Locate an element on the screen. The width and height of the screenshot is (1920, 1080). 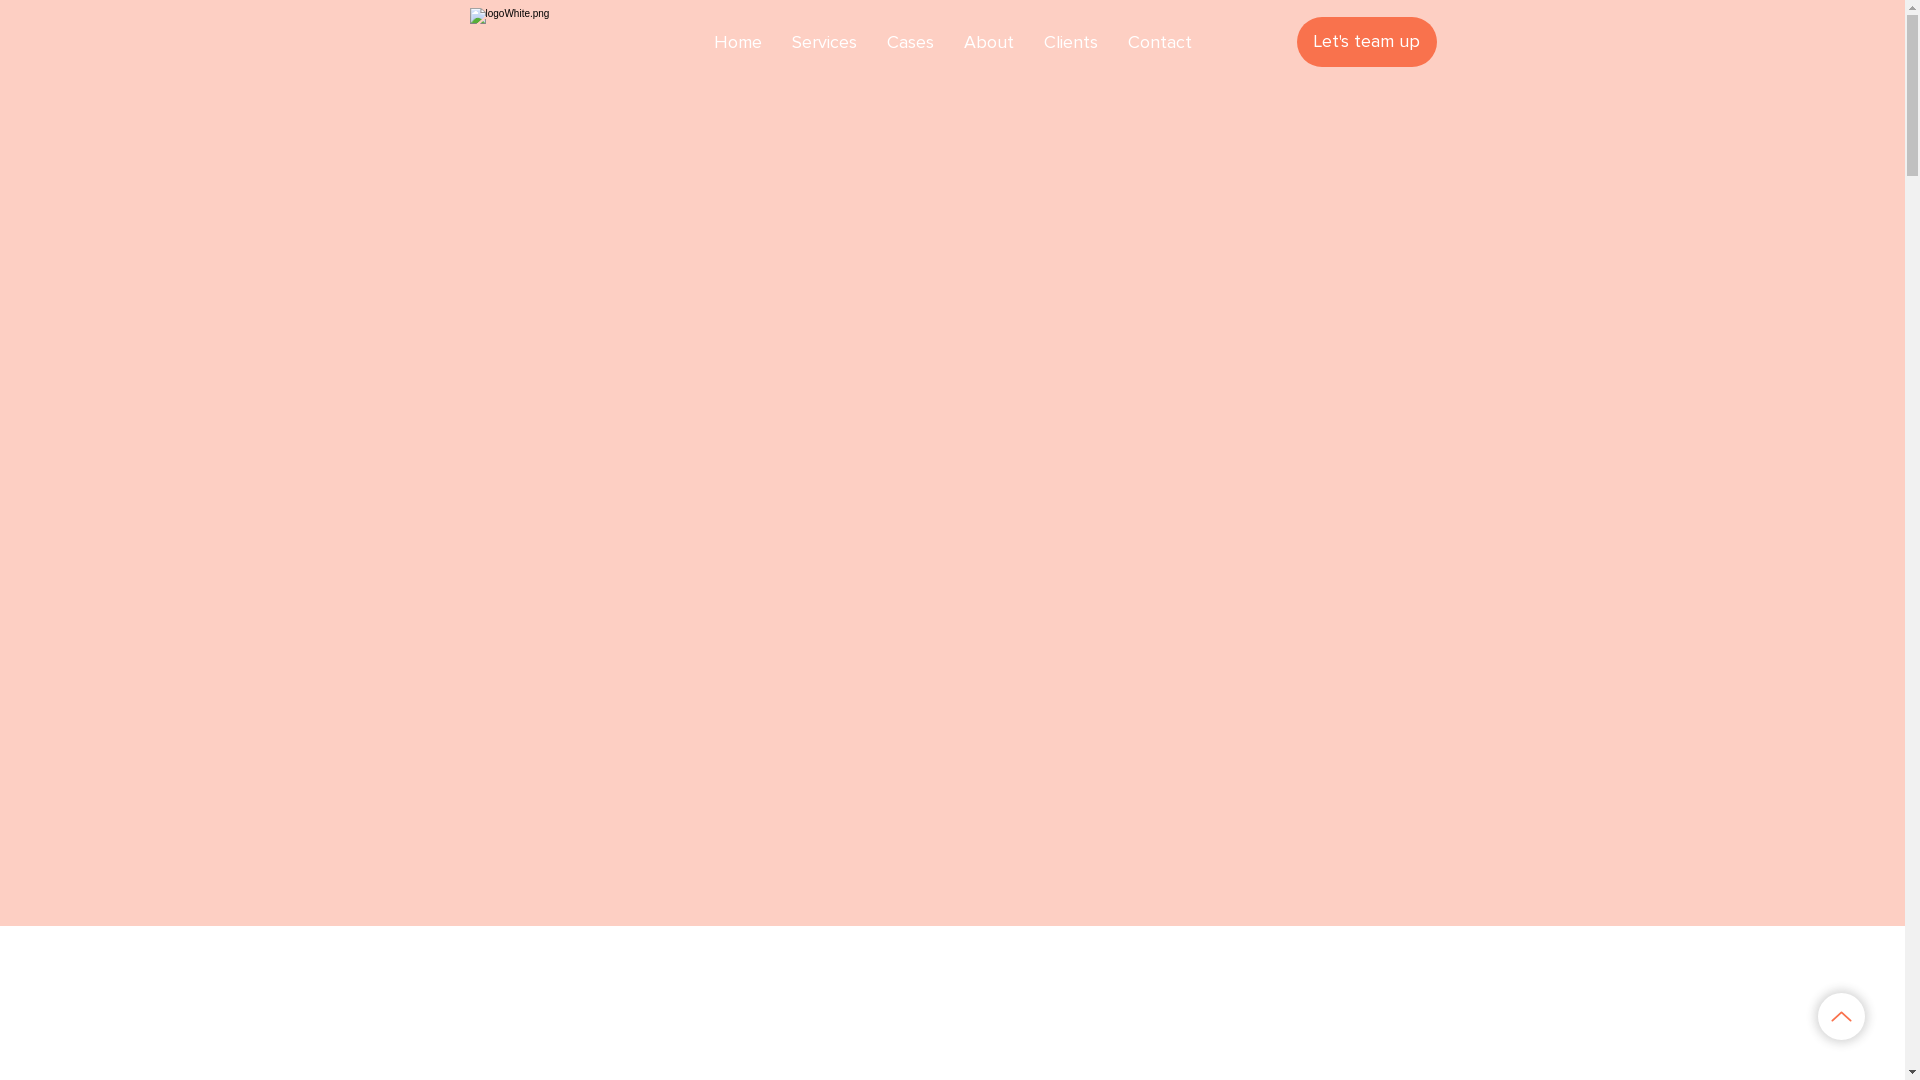
Let's team up is located at coordinates (1366, 42).